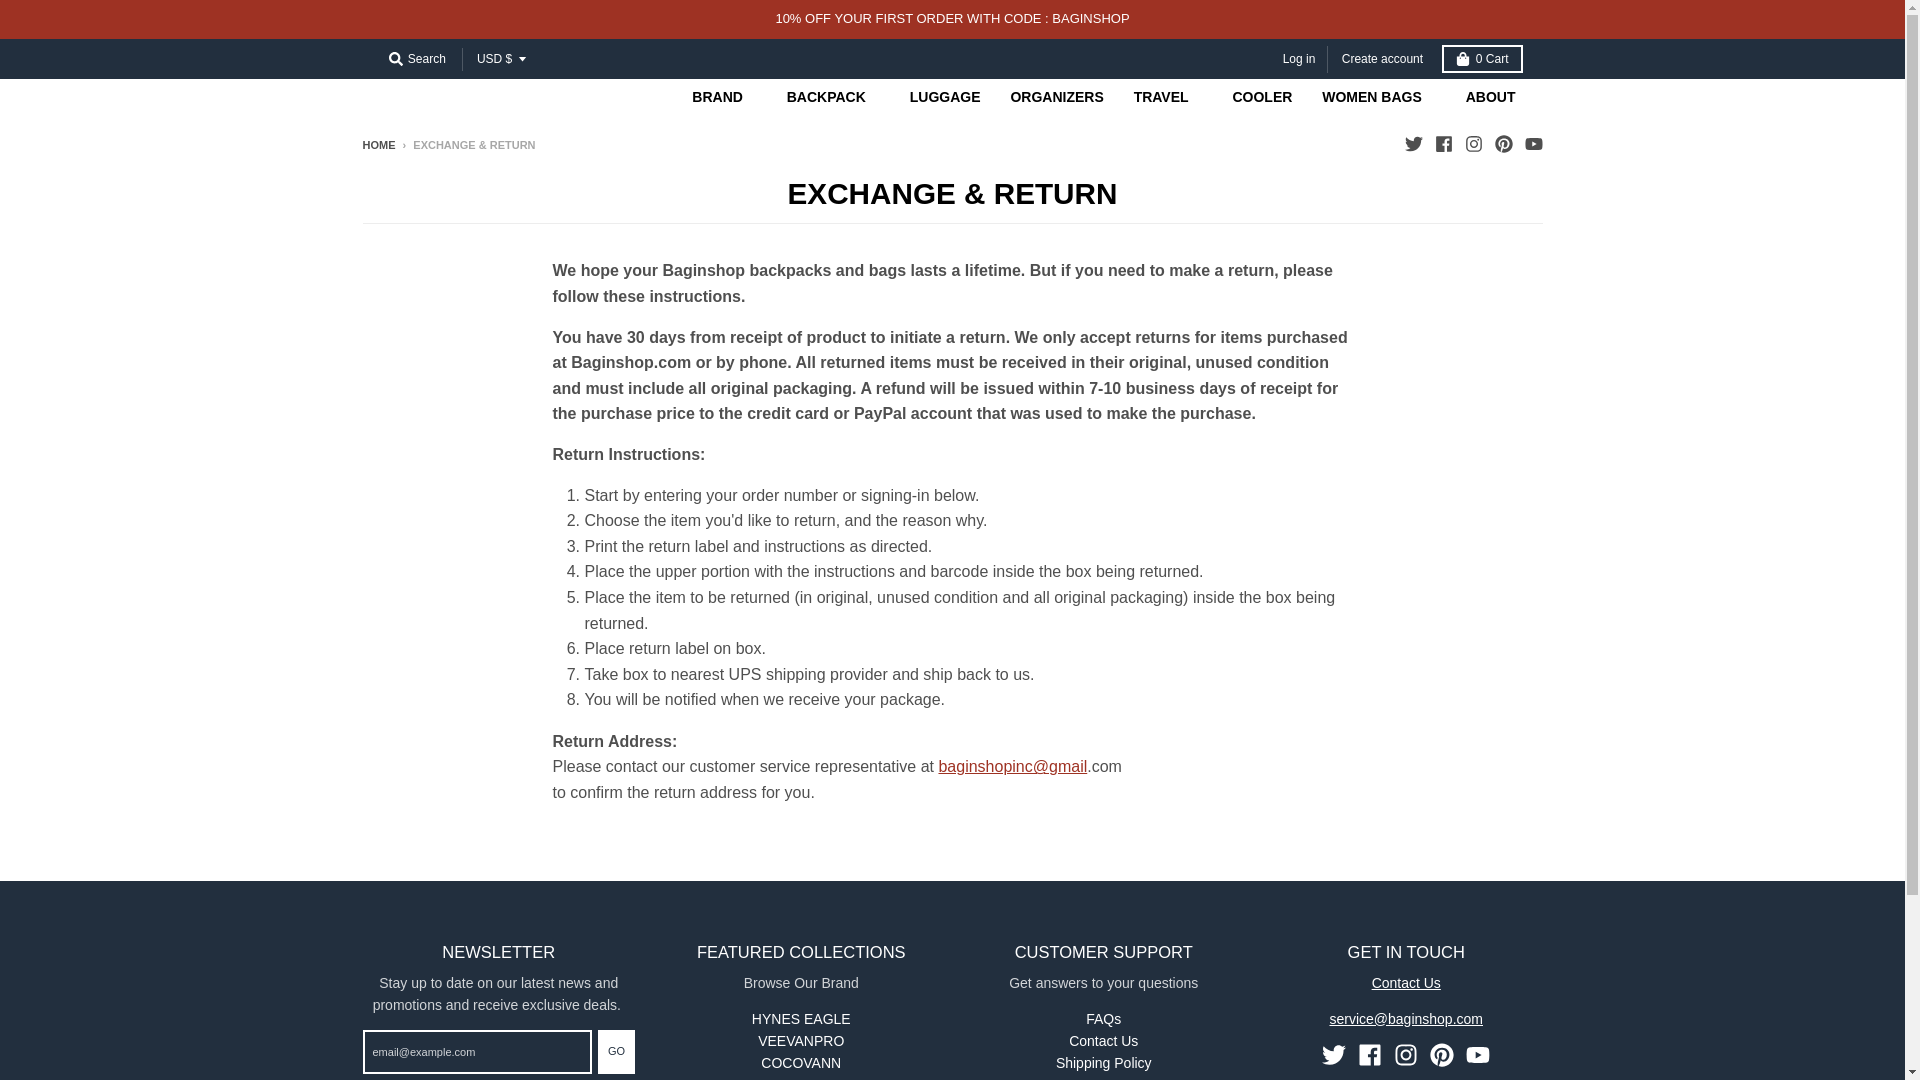 The image size is (1920, 1080). I want to click on Instagram - BAGINSHOP, so click(1472, 144).